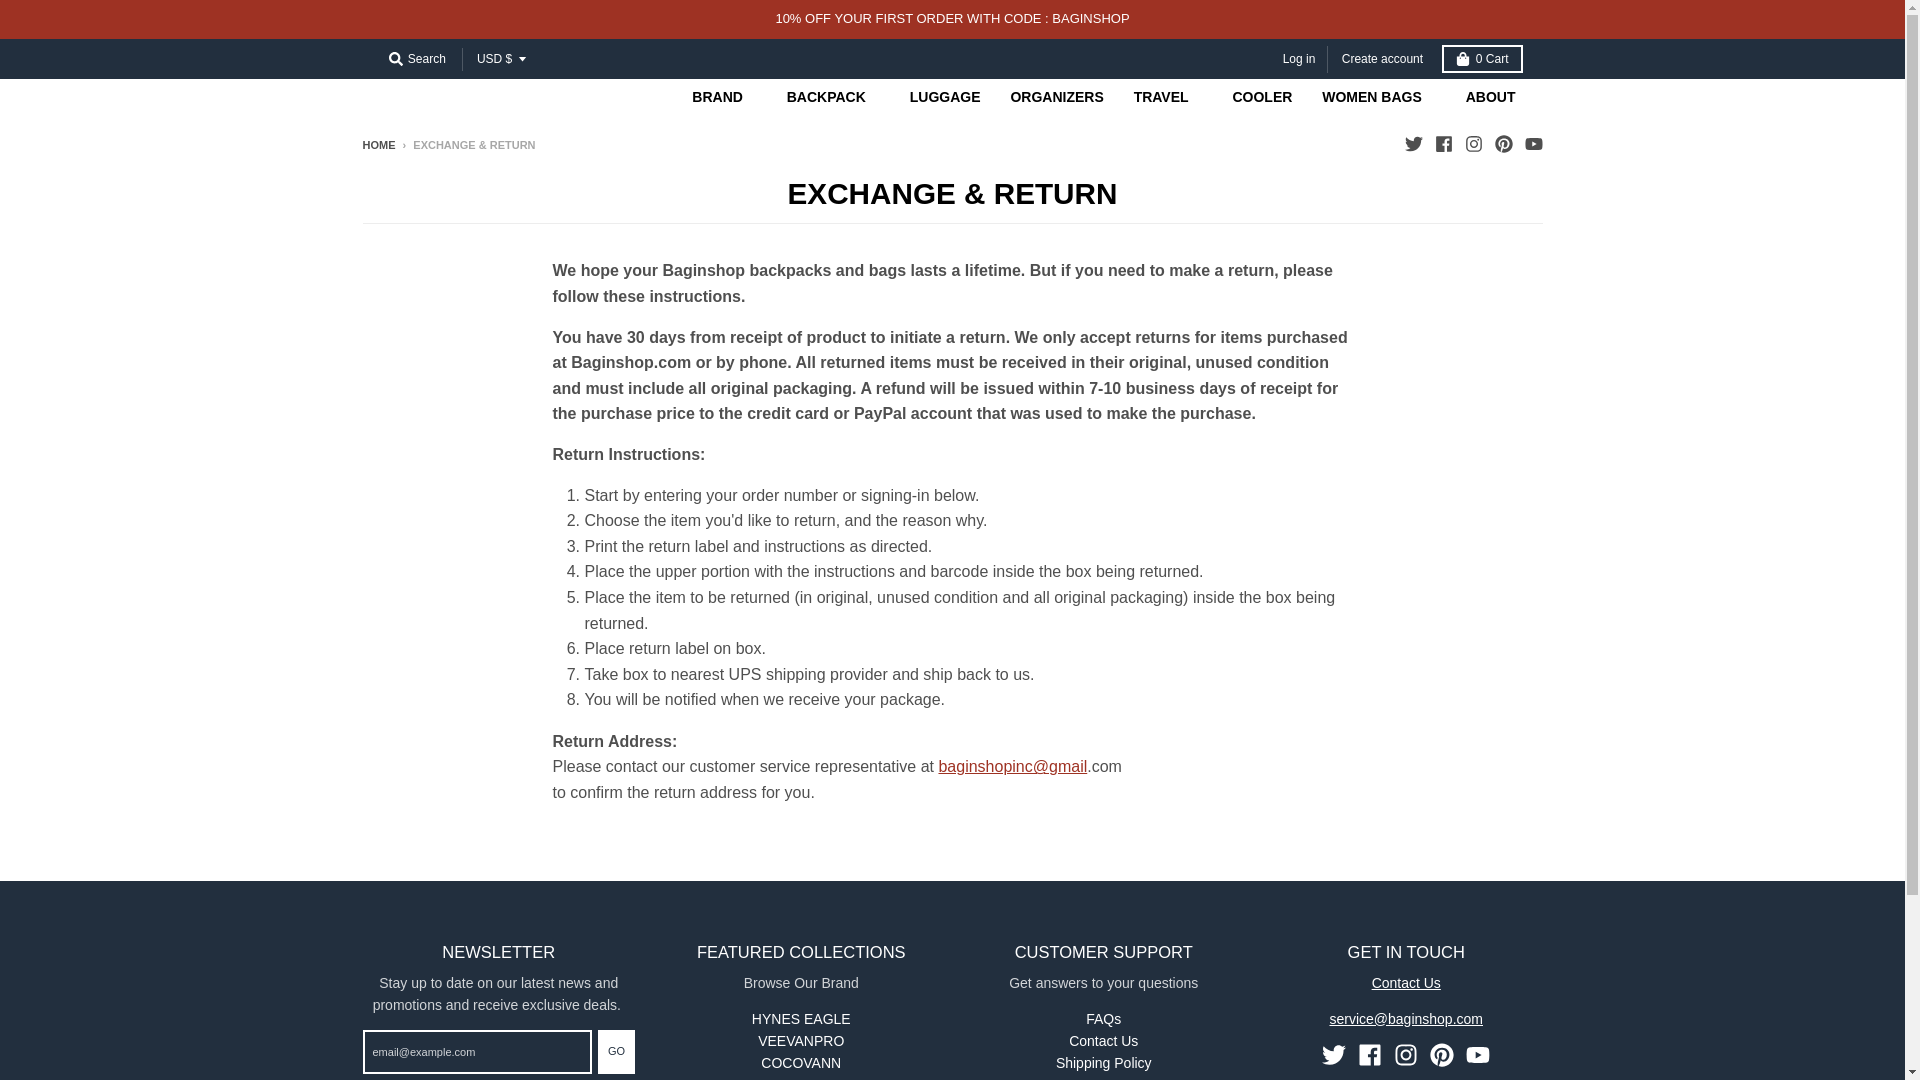 The image size is (1920, 1080). I want to click on Instagram - BAGINSHOP, so click(1472, 144).